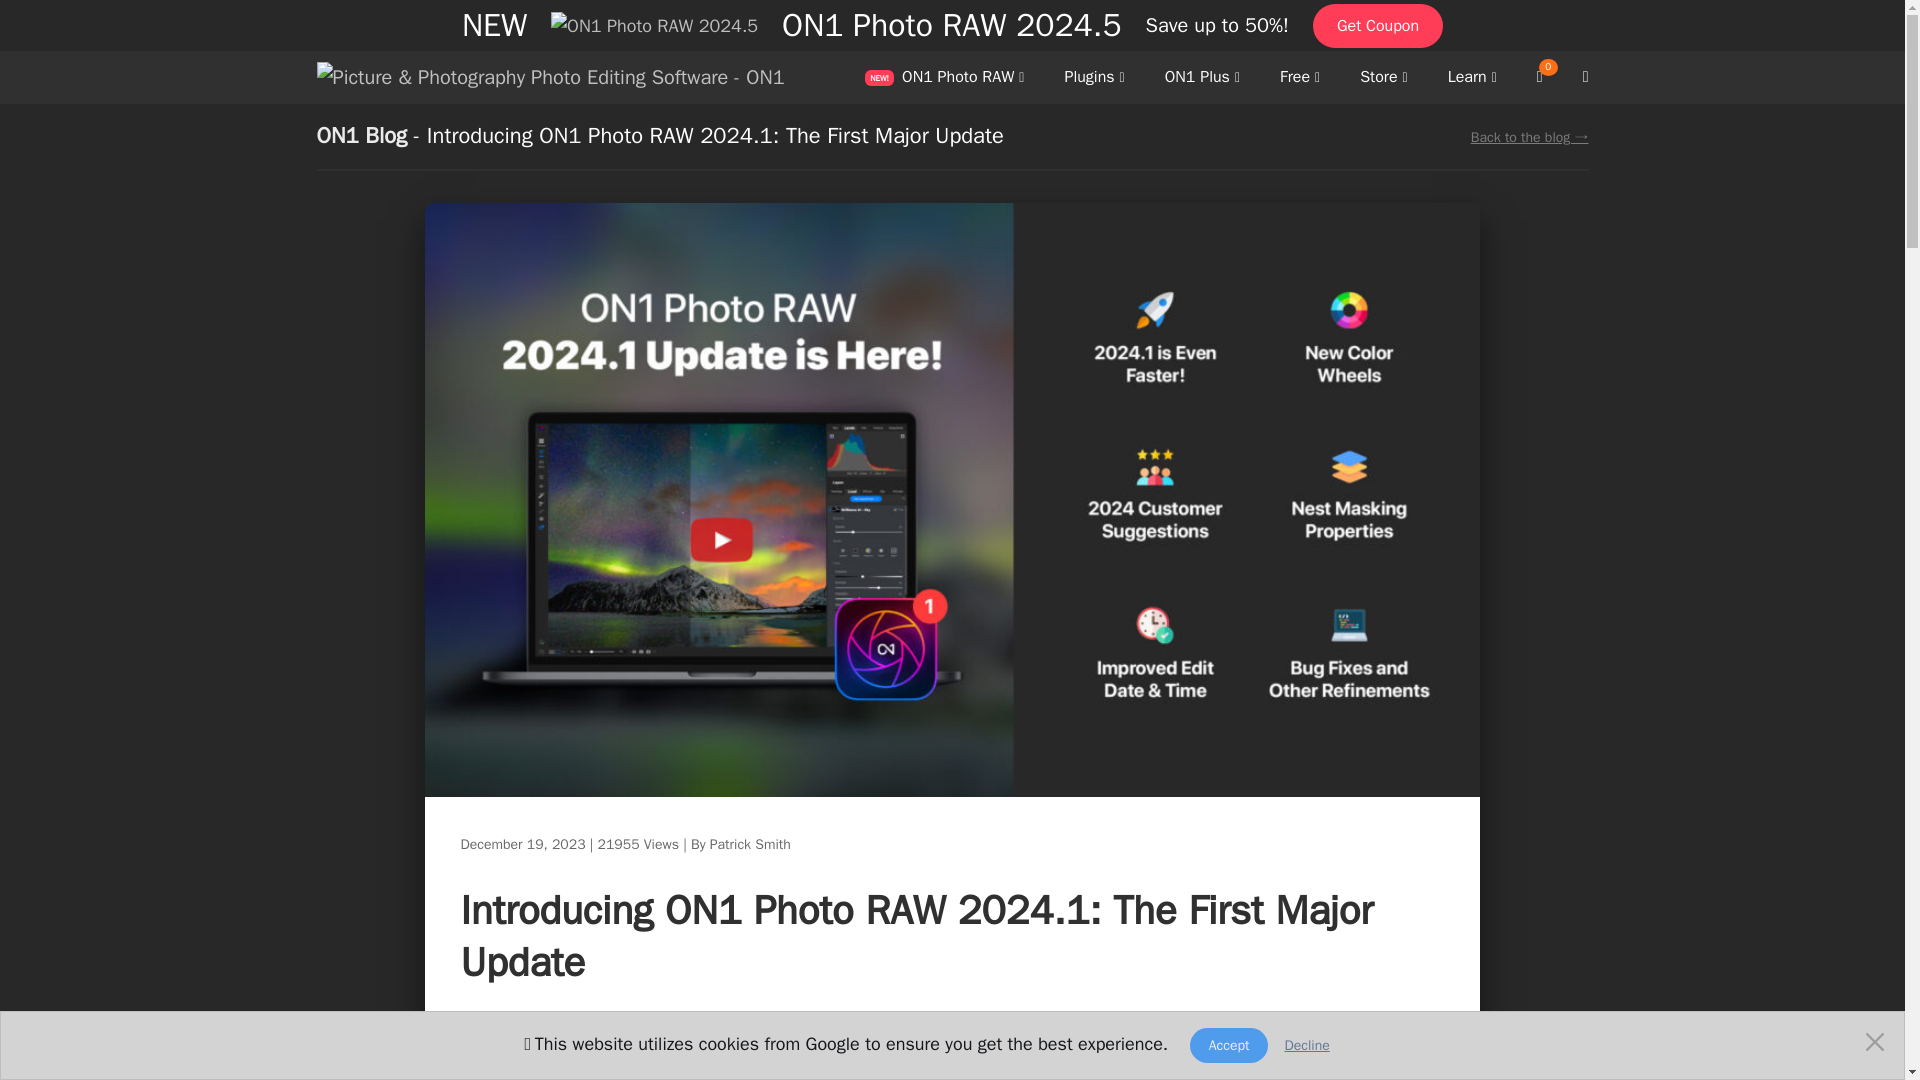  Describe the element at coordinates (944, 78) in the screenshot. I see `NEW!ON1 Photo RAW` at that location.